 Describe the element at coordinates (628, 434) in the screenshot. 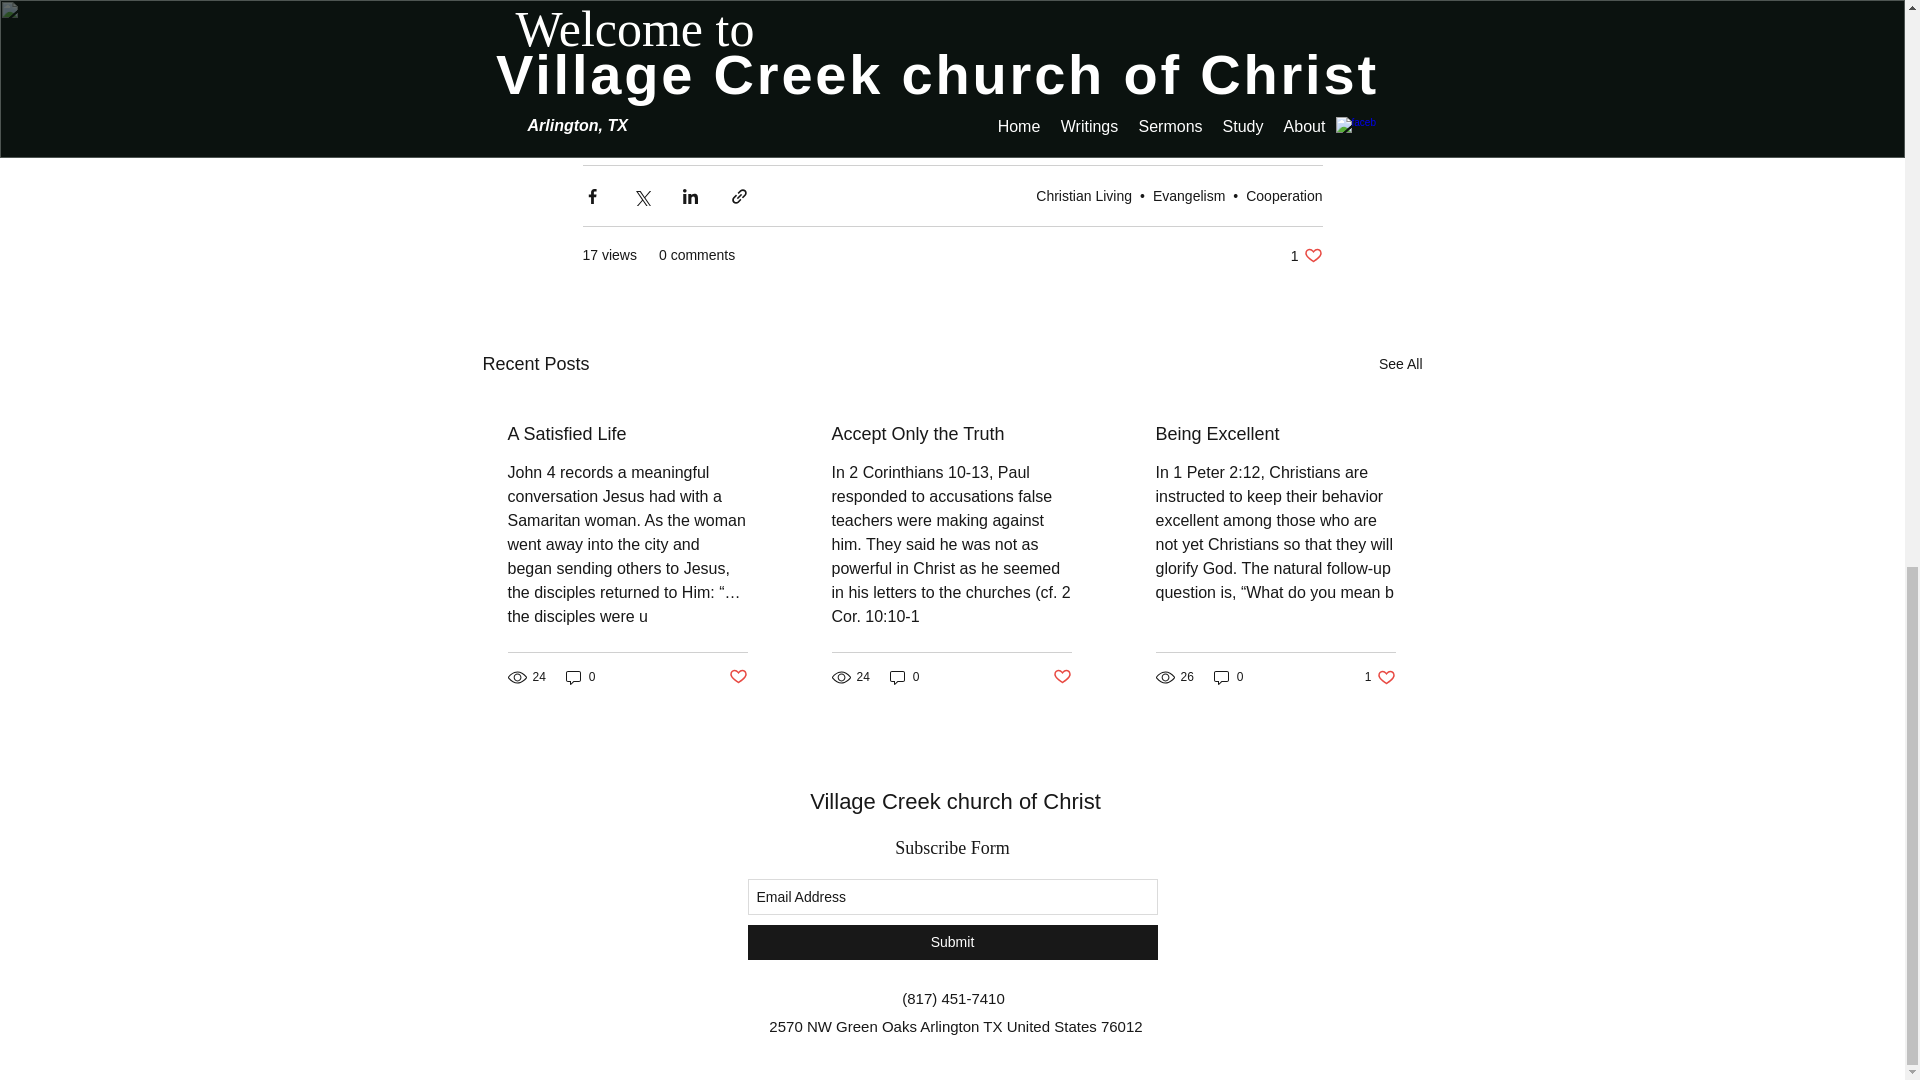

I see `A Satisfied Life` at that location.